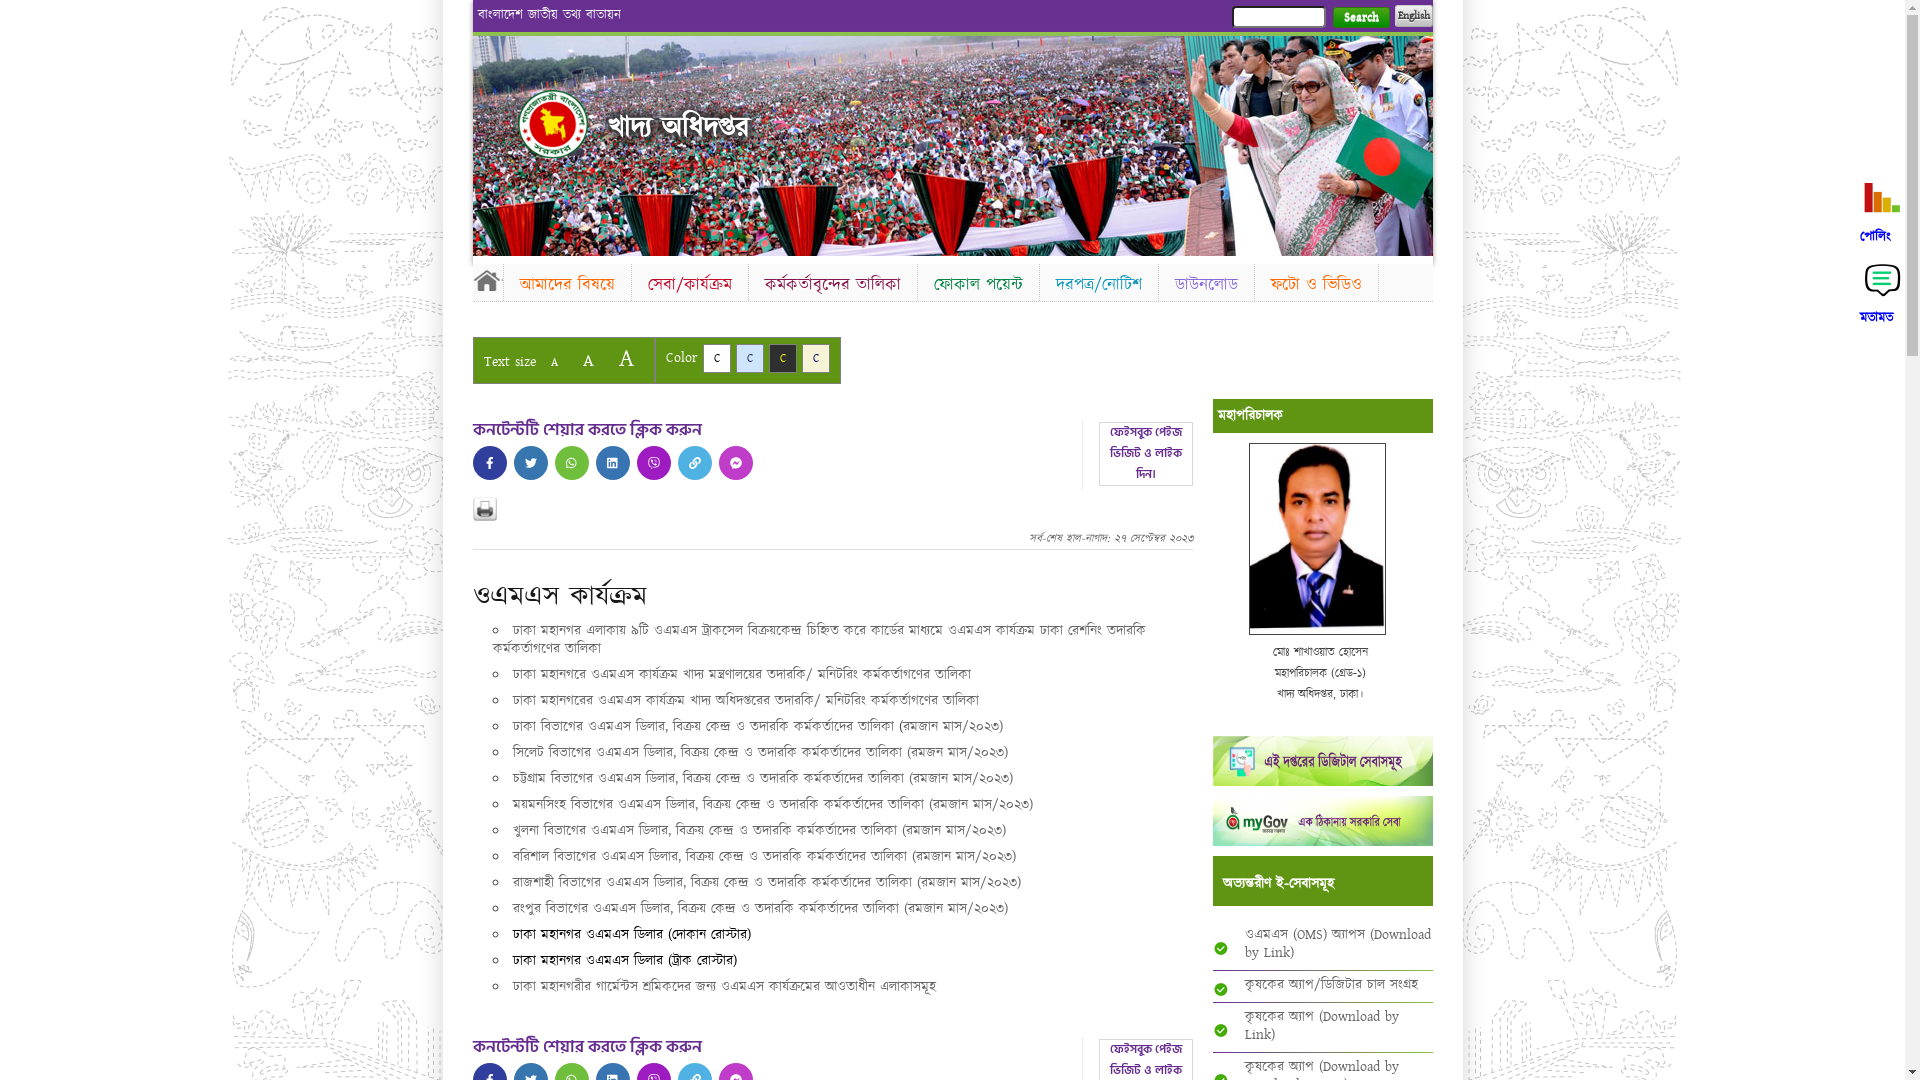 Image resolution: width=1920 pixels, height=1080 pixels. I want to click on C, so click(782, 358).